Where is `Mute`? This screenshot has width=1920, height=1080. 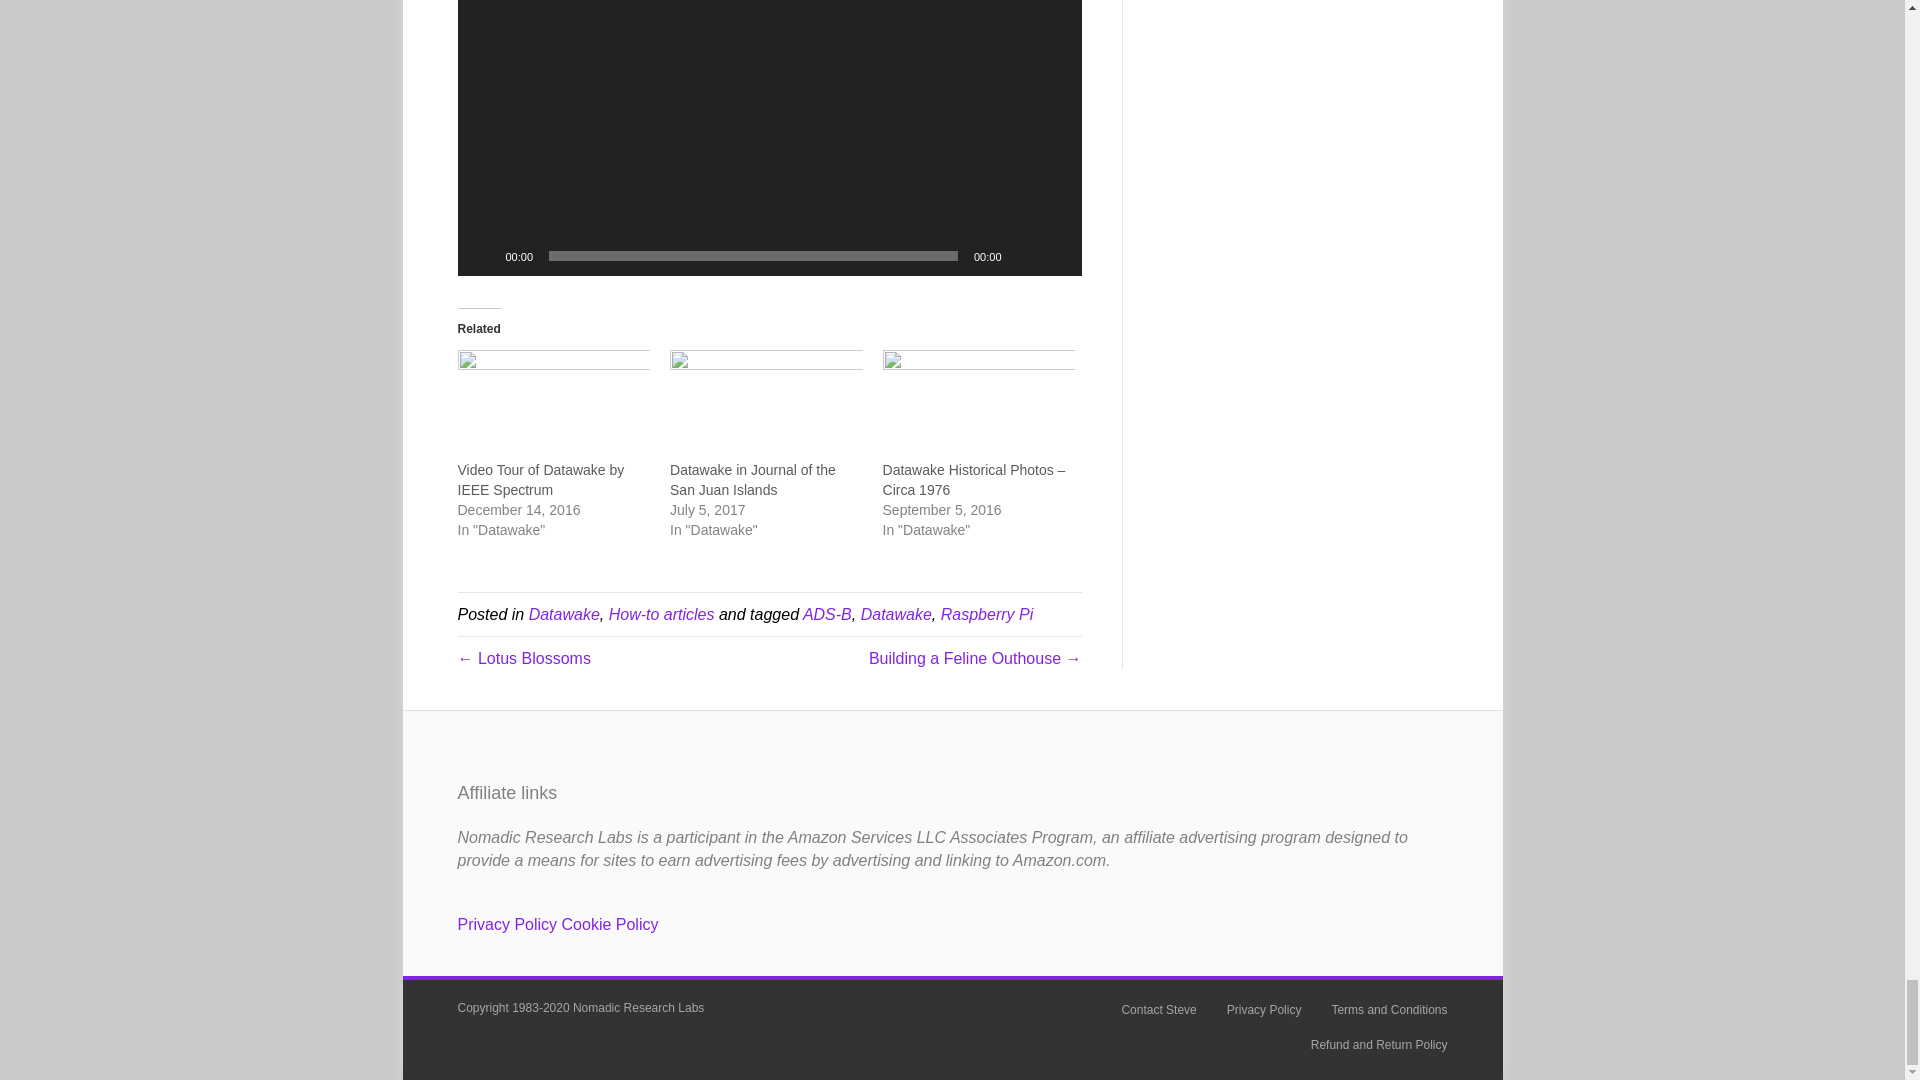
Mute is located at coordinates (1024, 256).